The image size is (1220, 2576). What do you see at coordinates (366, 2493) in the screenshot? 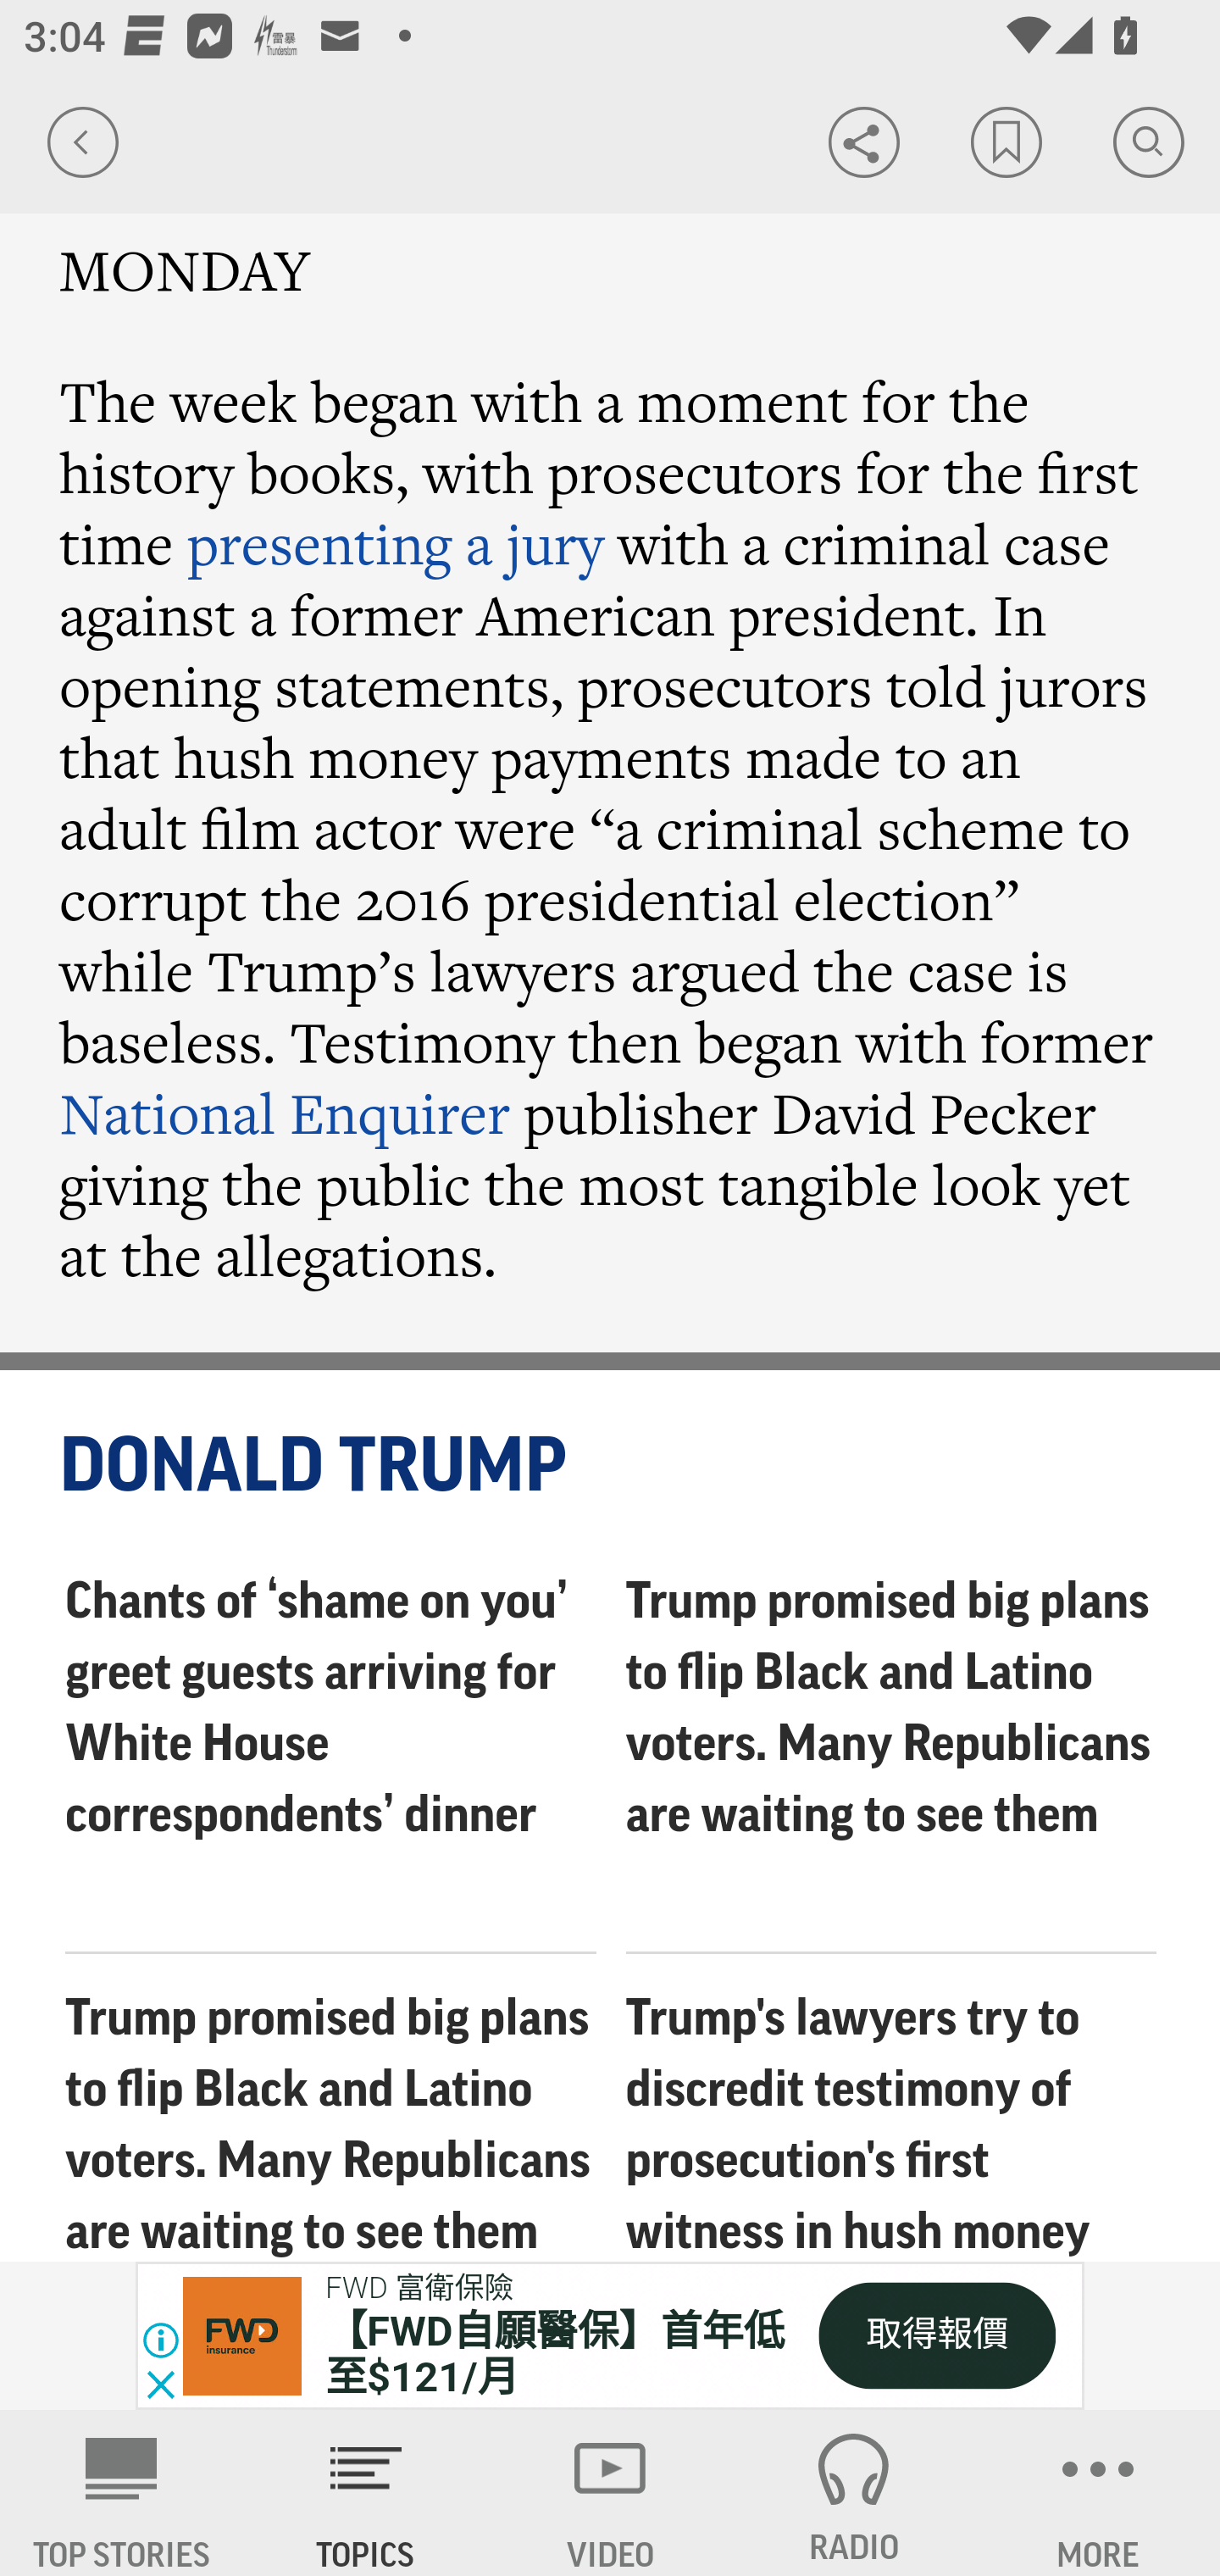
I see `TOPICS` at bounding box center [366, 2493].